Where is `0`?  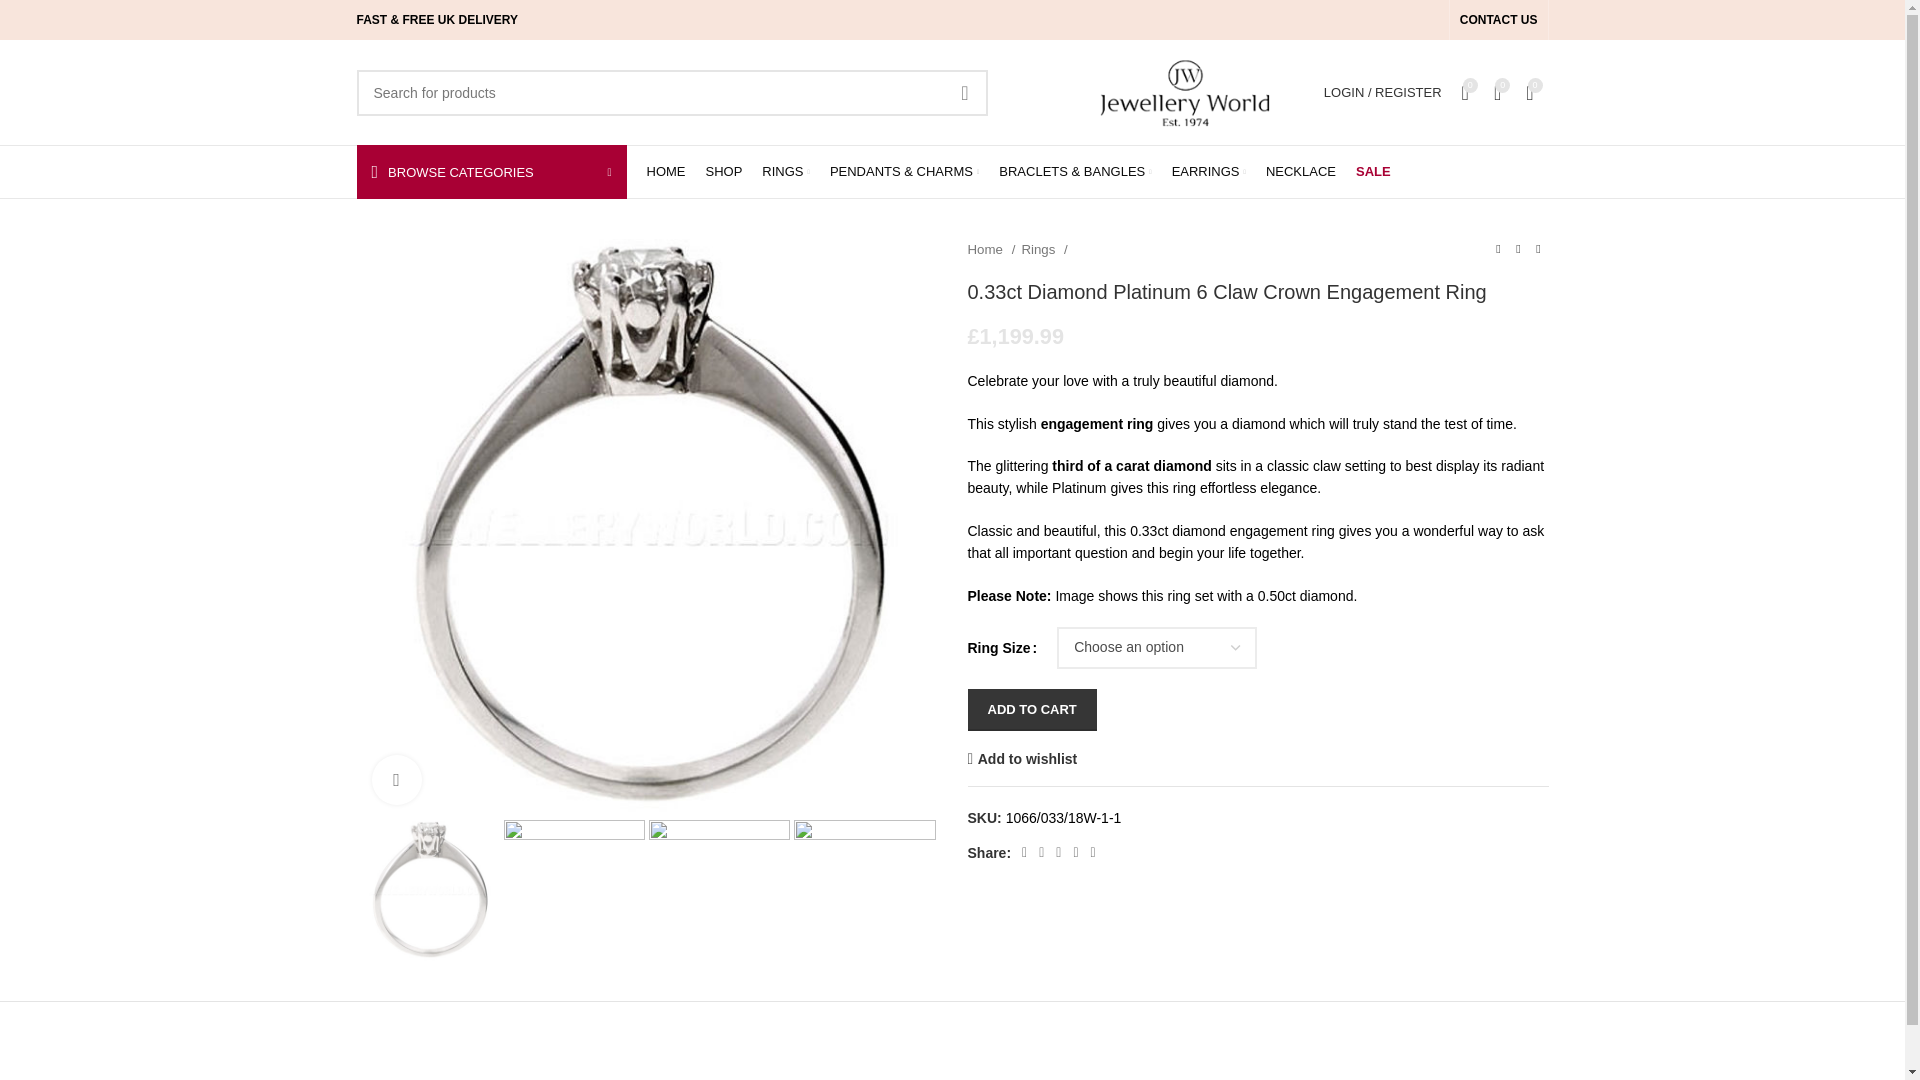
0 is located at coordinates (1536, 92).